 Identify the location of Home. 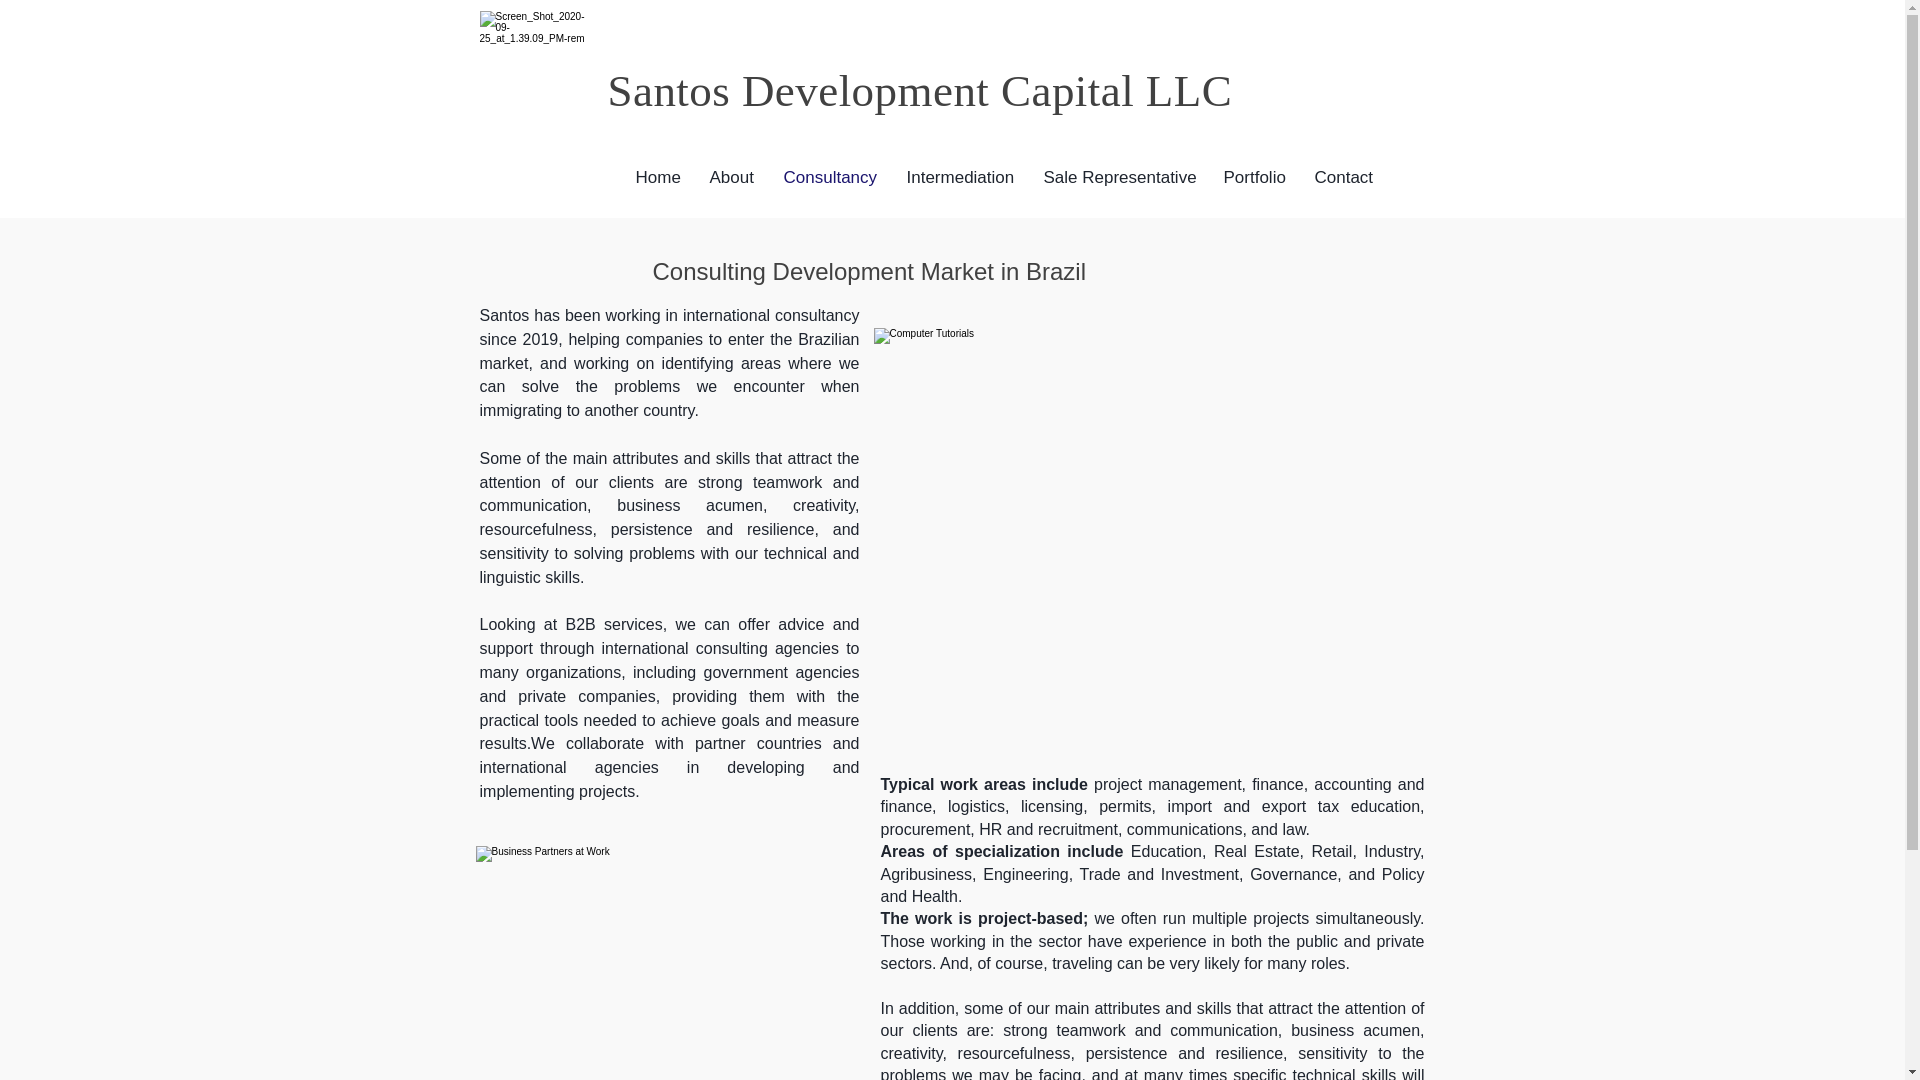
(656, 178).